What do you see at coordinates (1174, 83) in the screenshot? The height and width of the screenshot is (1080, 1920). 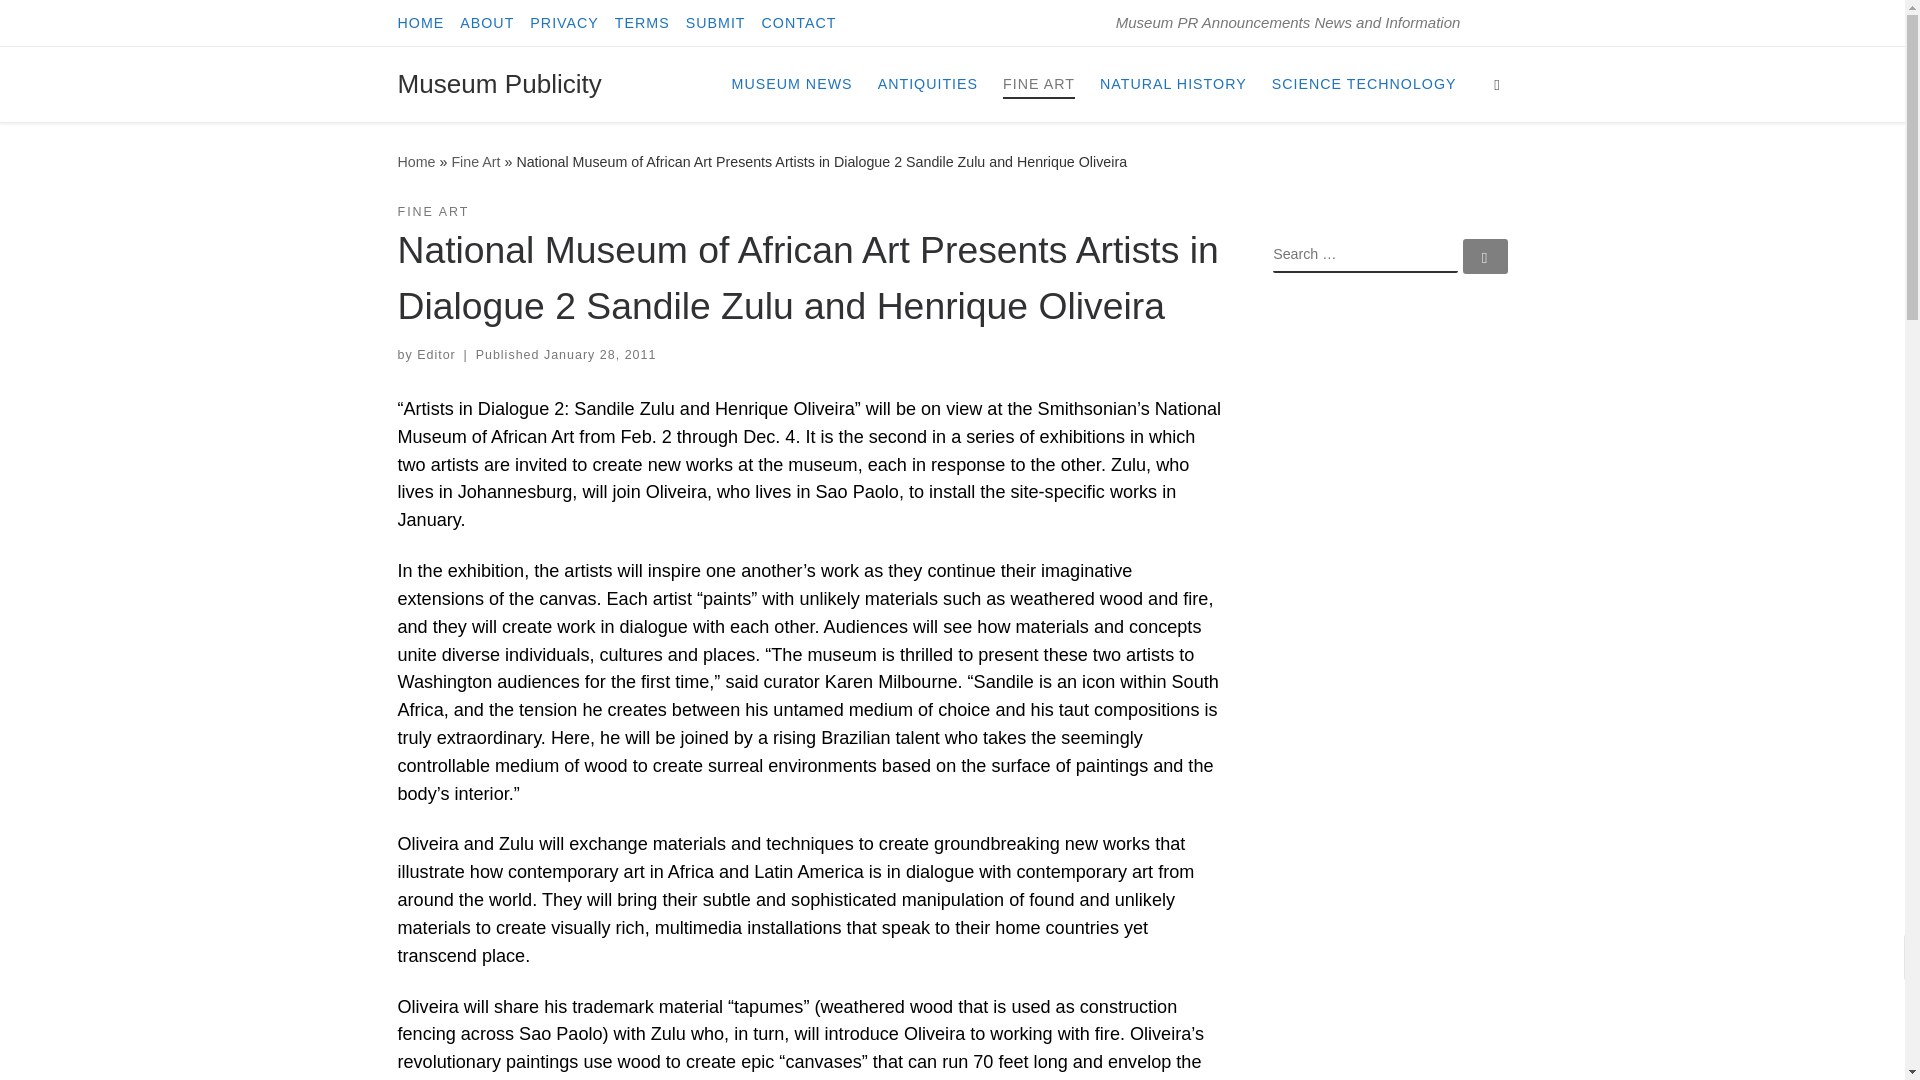 I see `NATURAL HISTORY` at bounding box center [1174, 83].